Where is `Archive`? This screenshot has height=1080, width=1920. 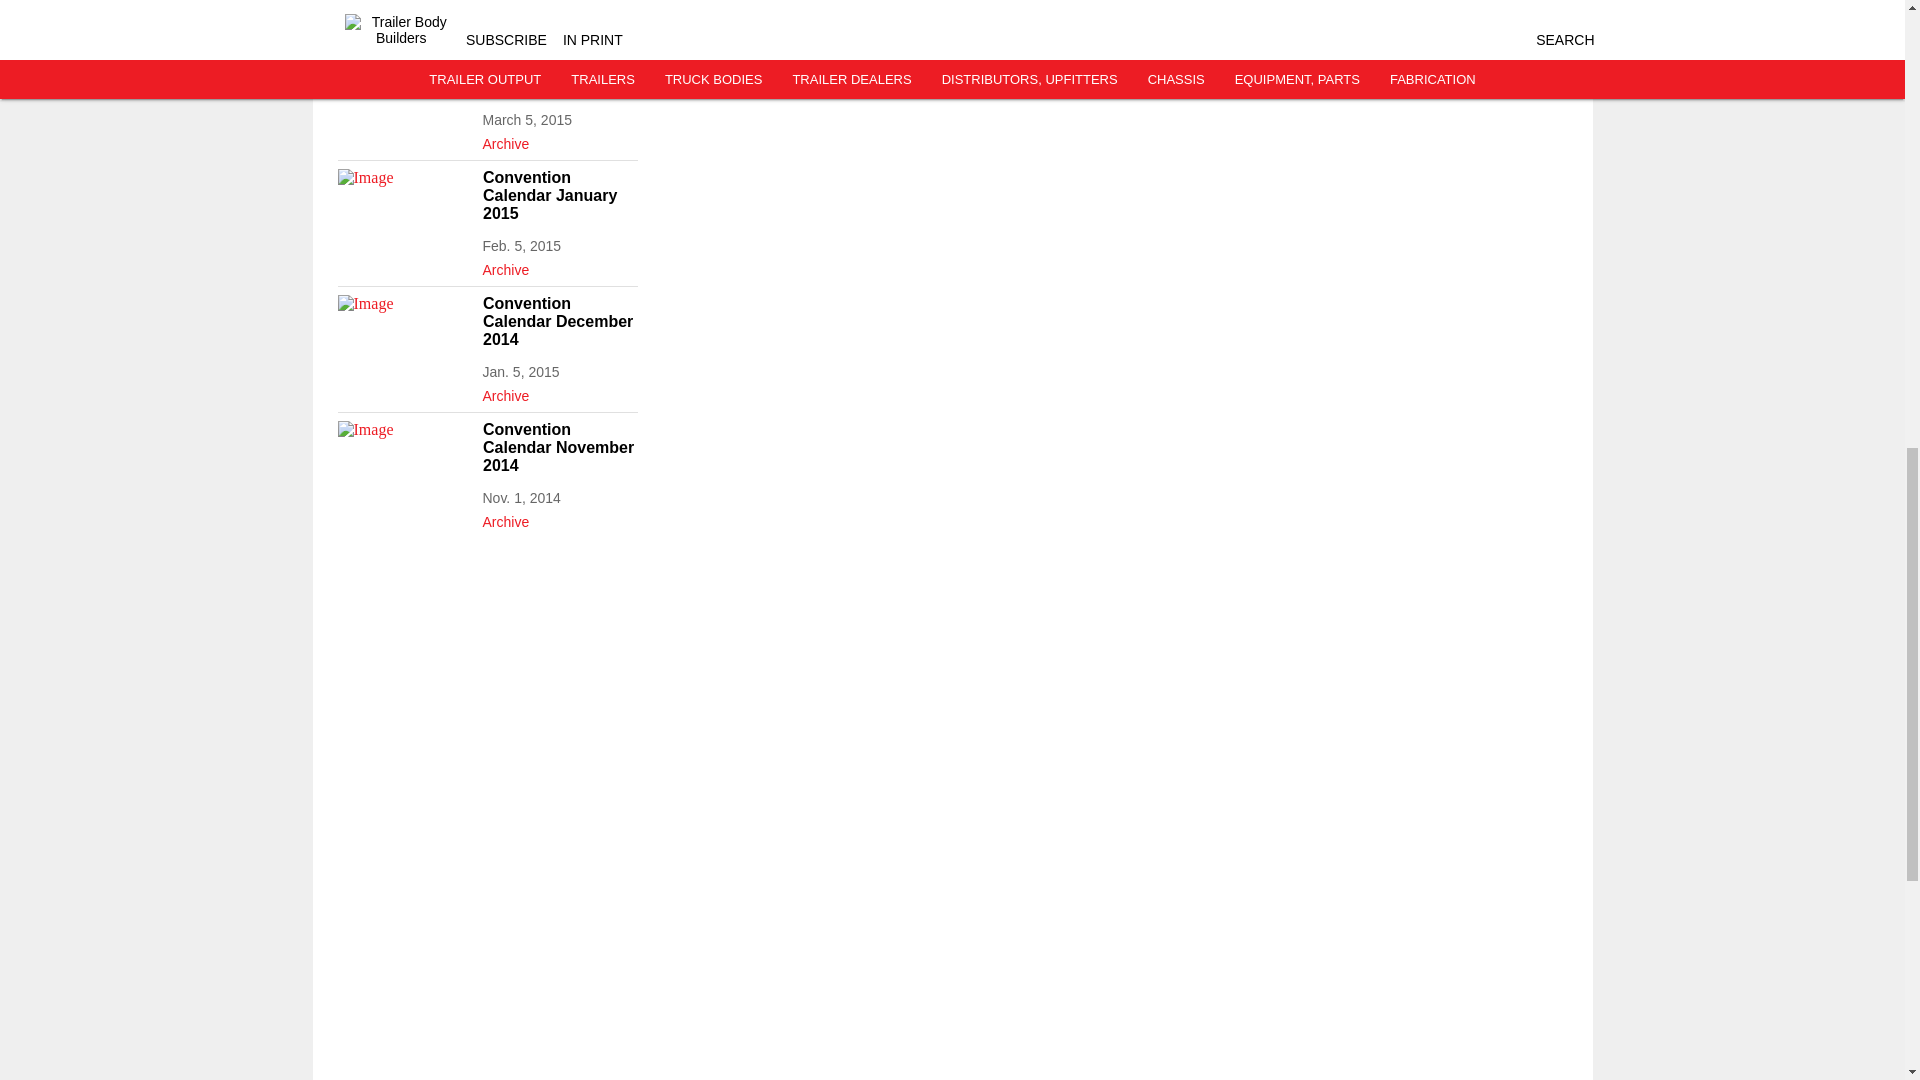
Archive is located at coordinates (559, 265).